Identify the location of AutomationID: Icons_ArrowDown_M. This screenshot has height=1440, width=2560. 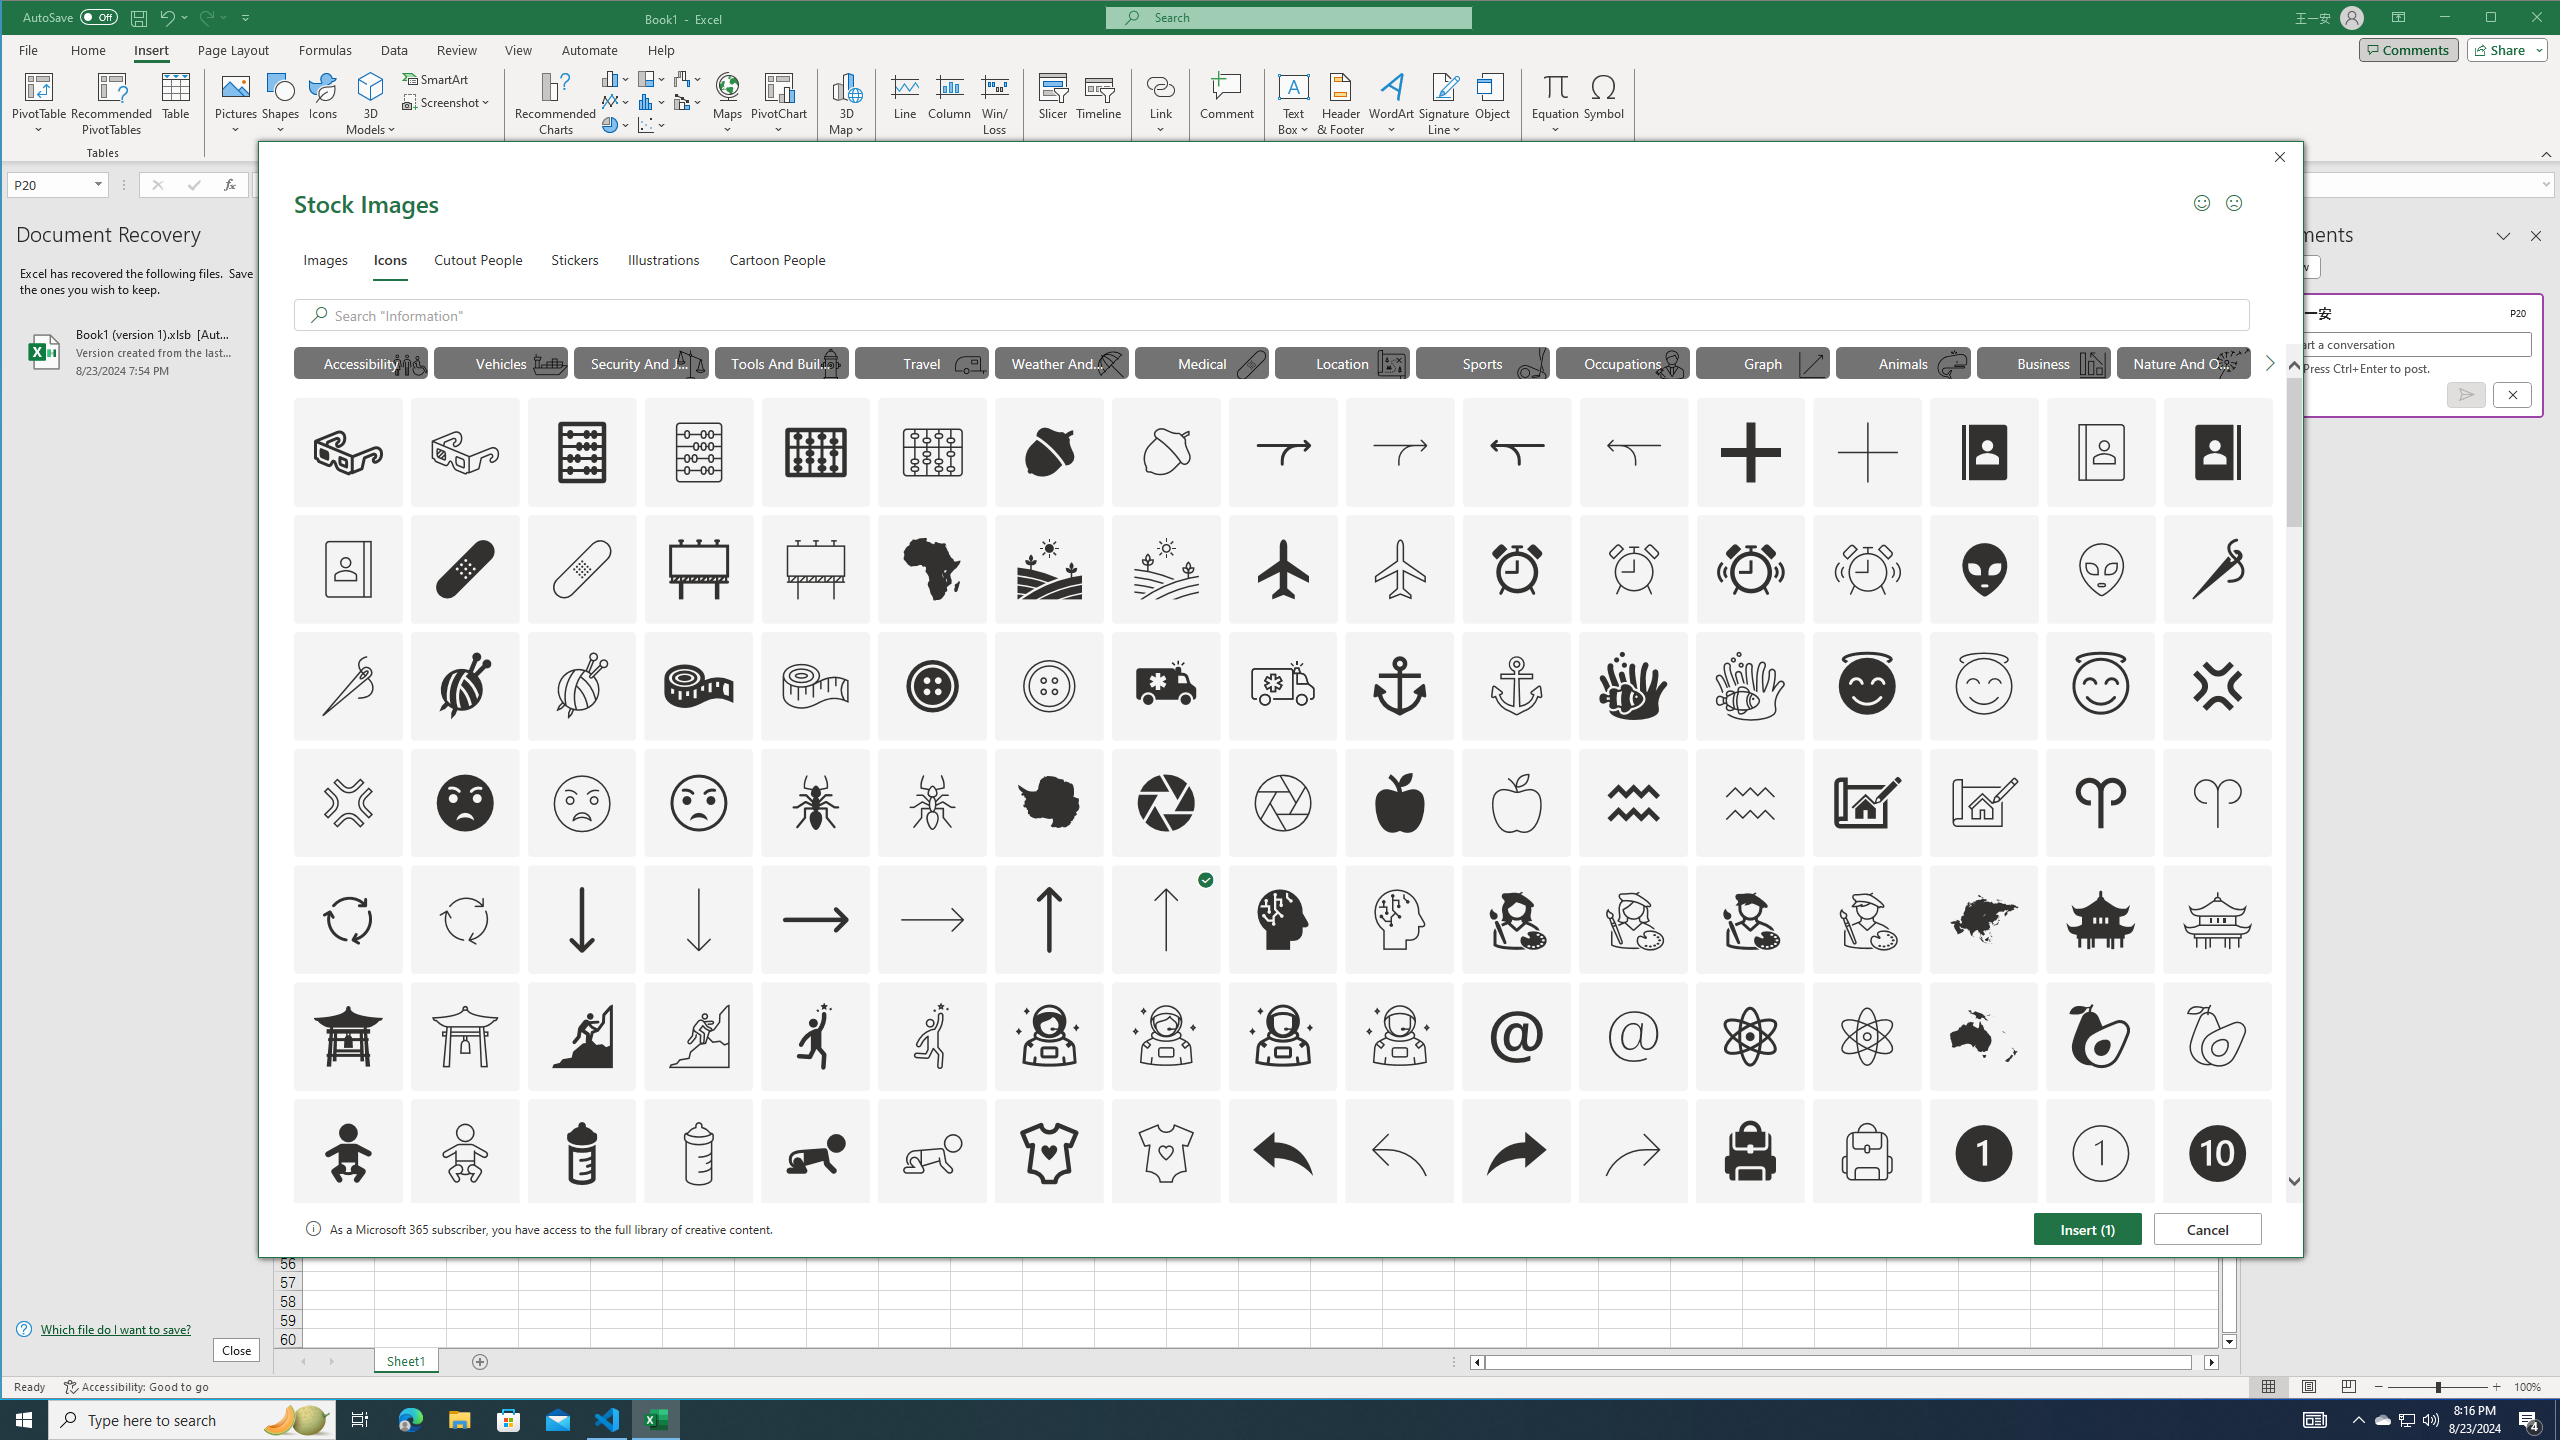
(1202, 362).